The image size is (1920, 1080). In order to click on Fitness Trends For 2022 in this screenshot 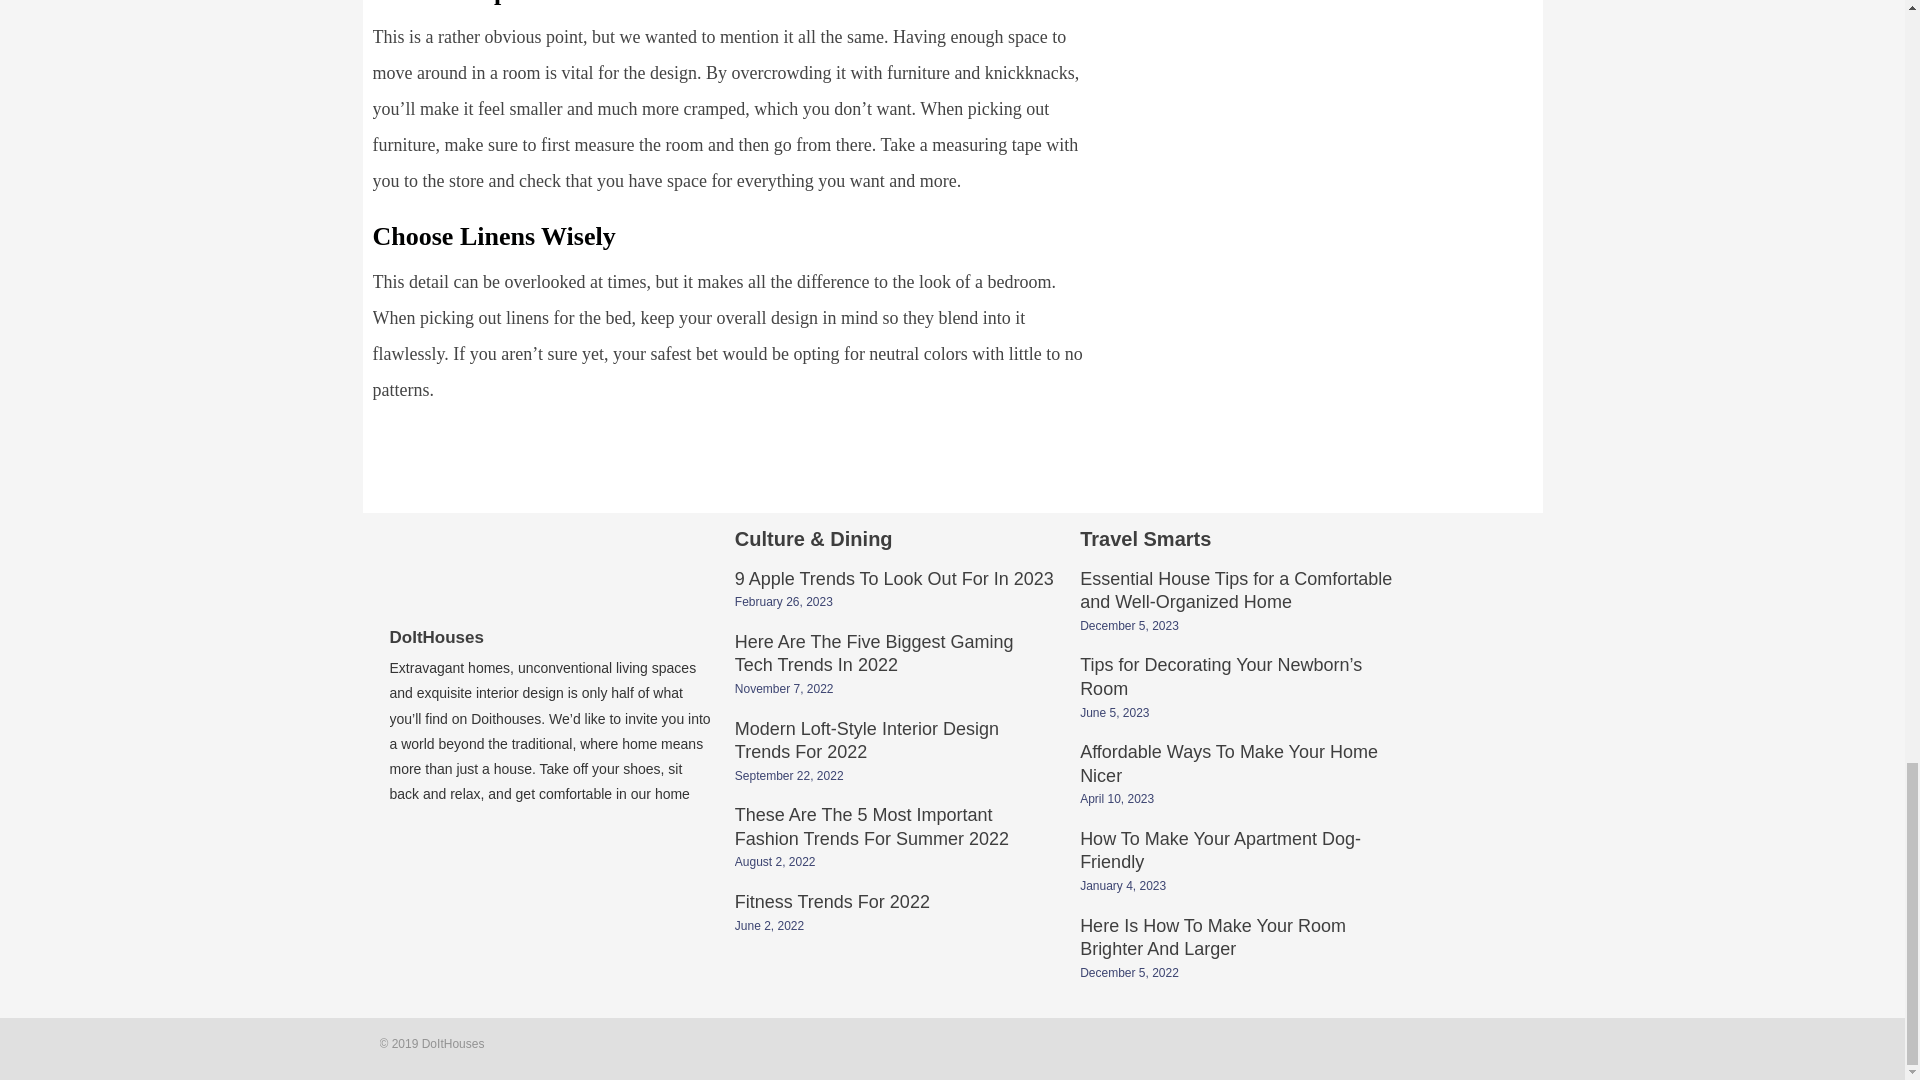, I will do `click(832, 904)`.